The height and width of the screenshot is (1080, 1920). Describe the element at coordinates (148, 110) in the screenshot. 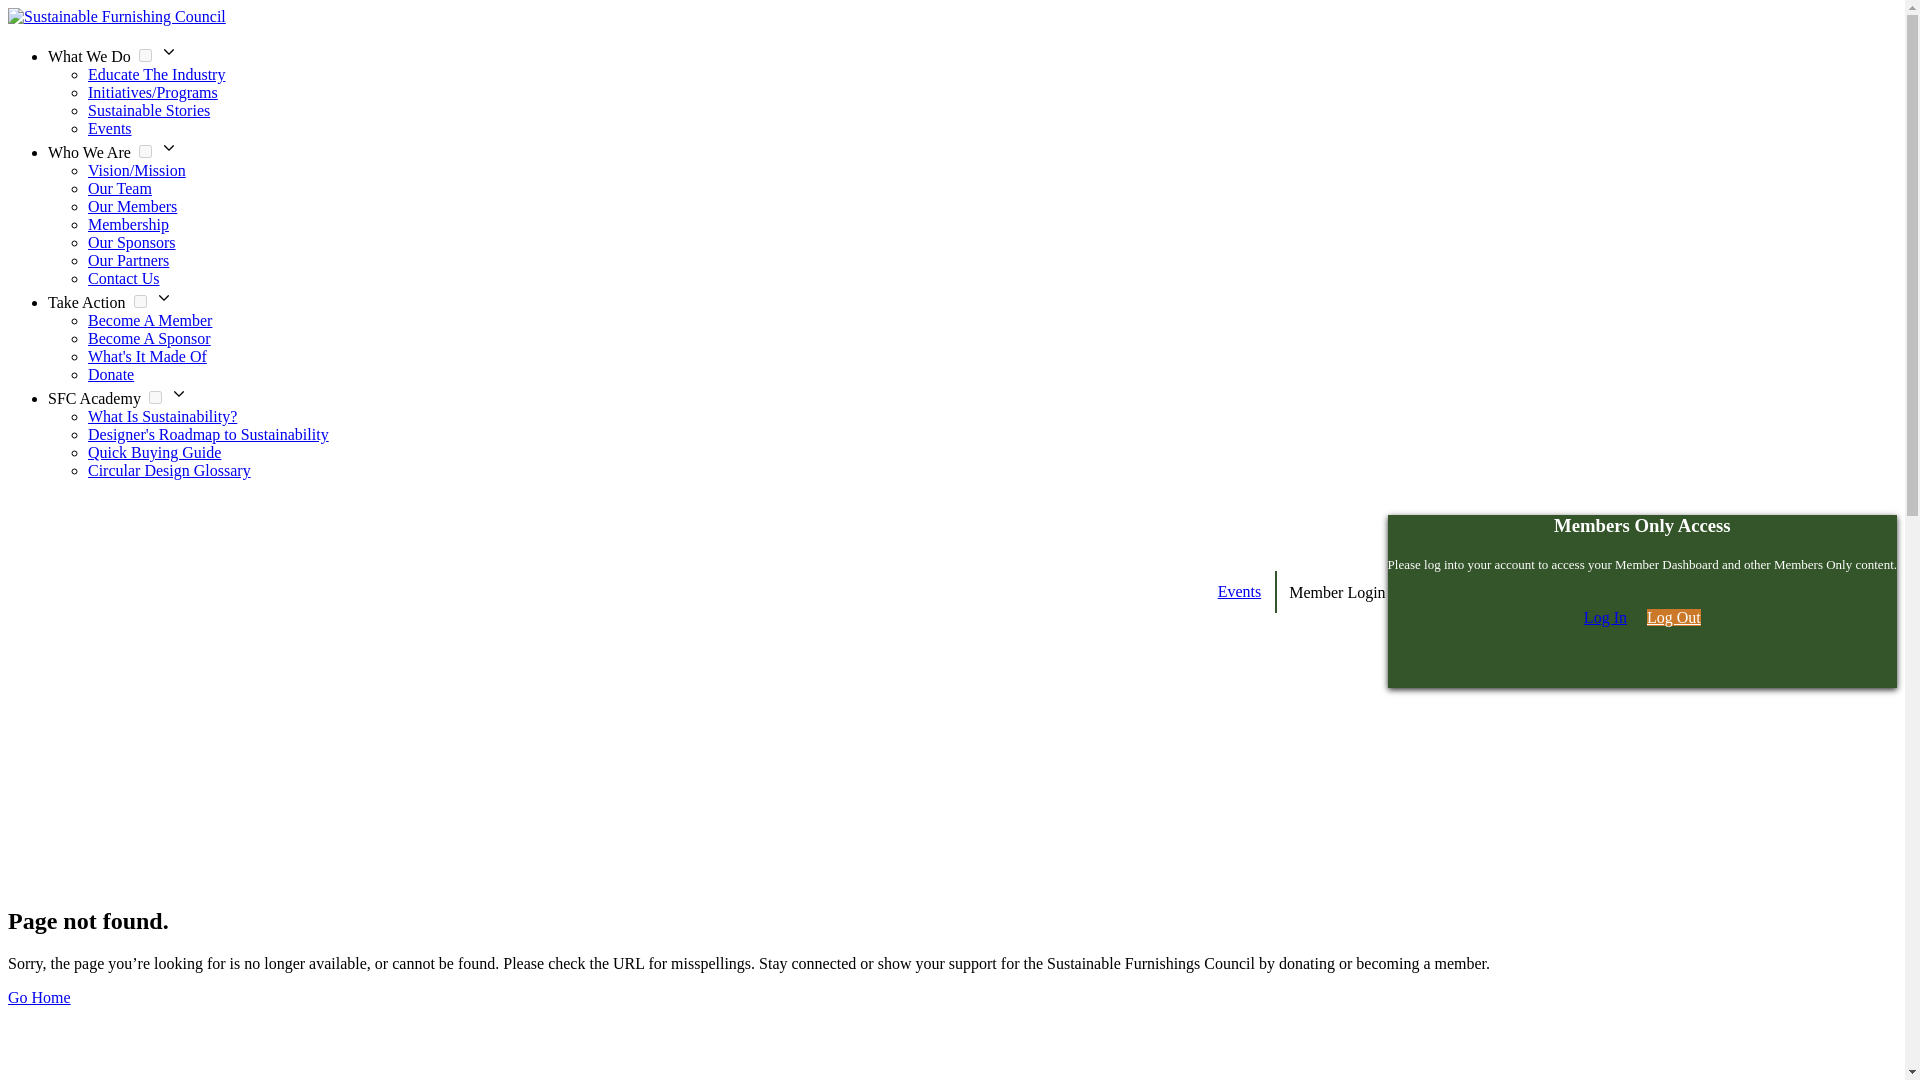

I see `Sustainable Stories` at that location.